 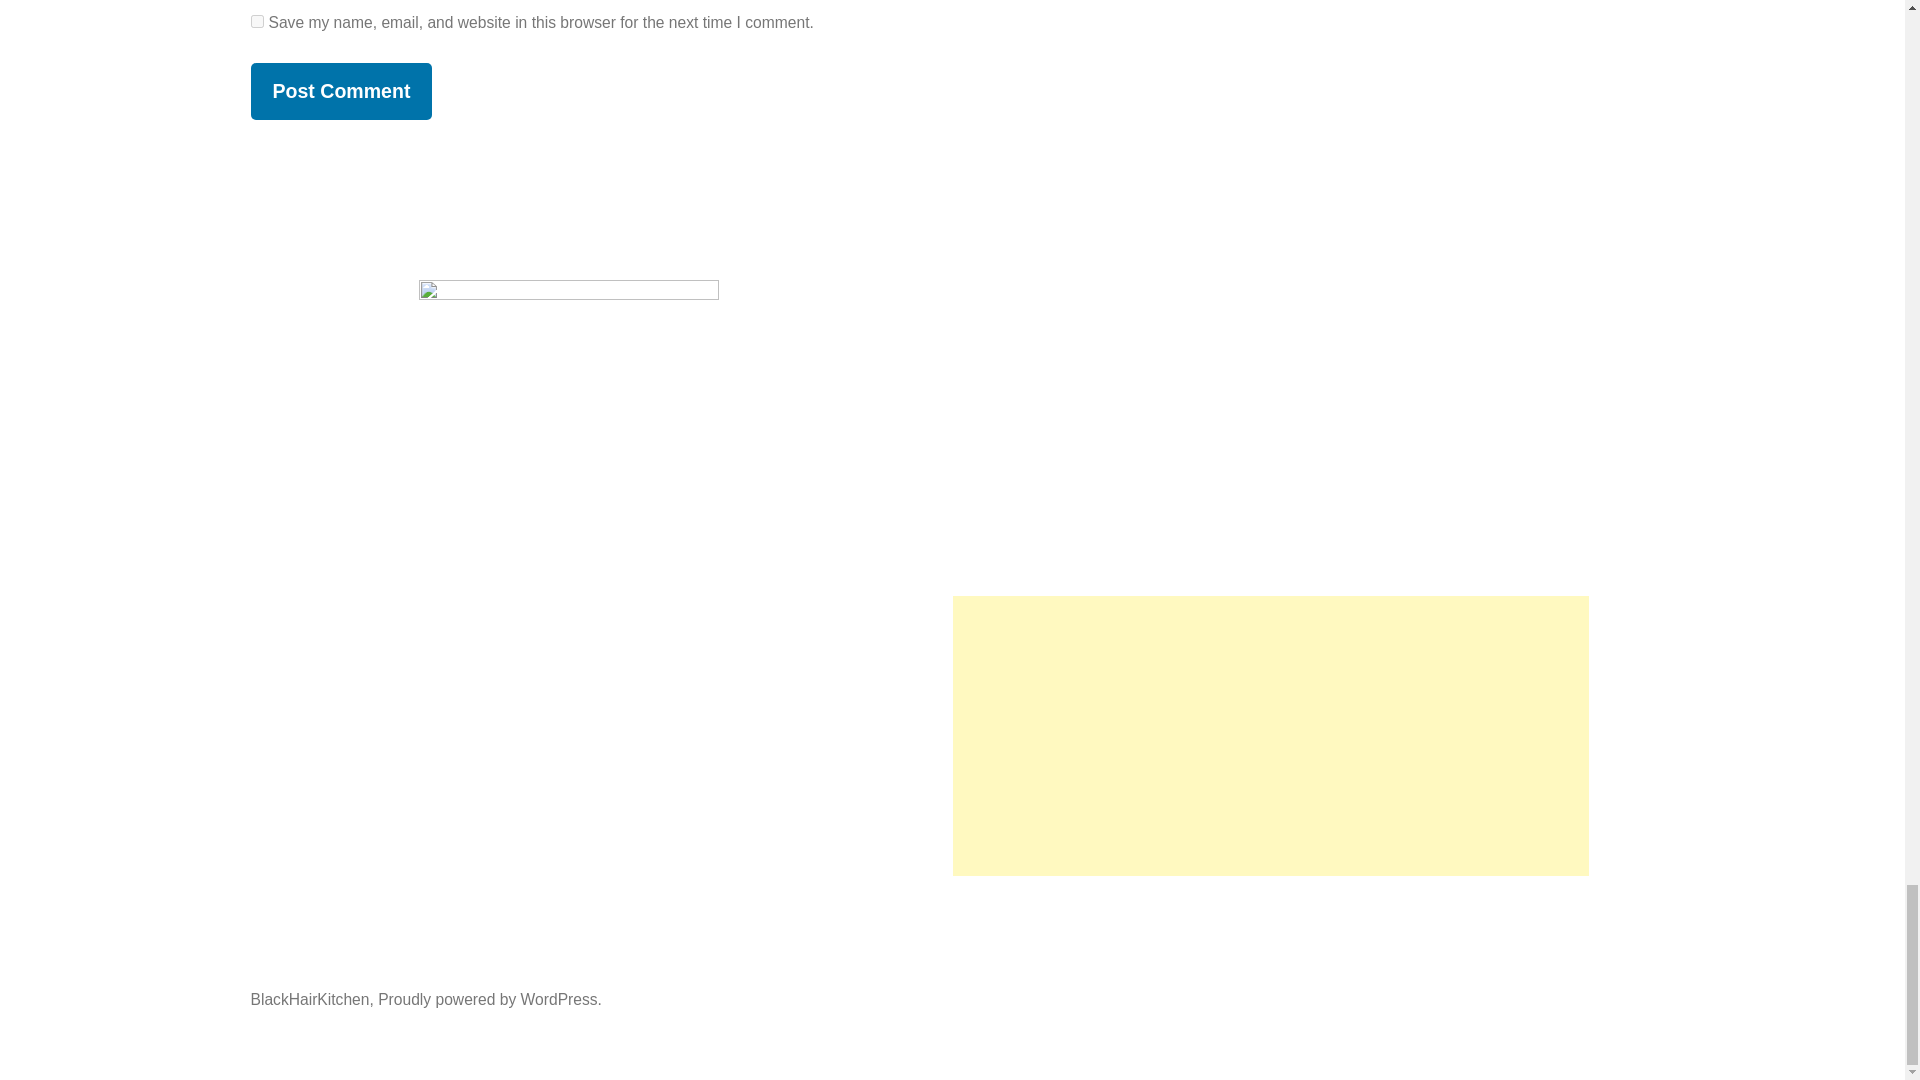 I want to click on Post Comment, so click(x=340, y=90).